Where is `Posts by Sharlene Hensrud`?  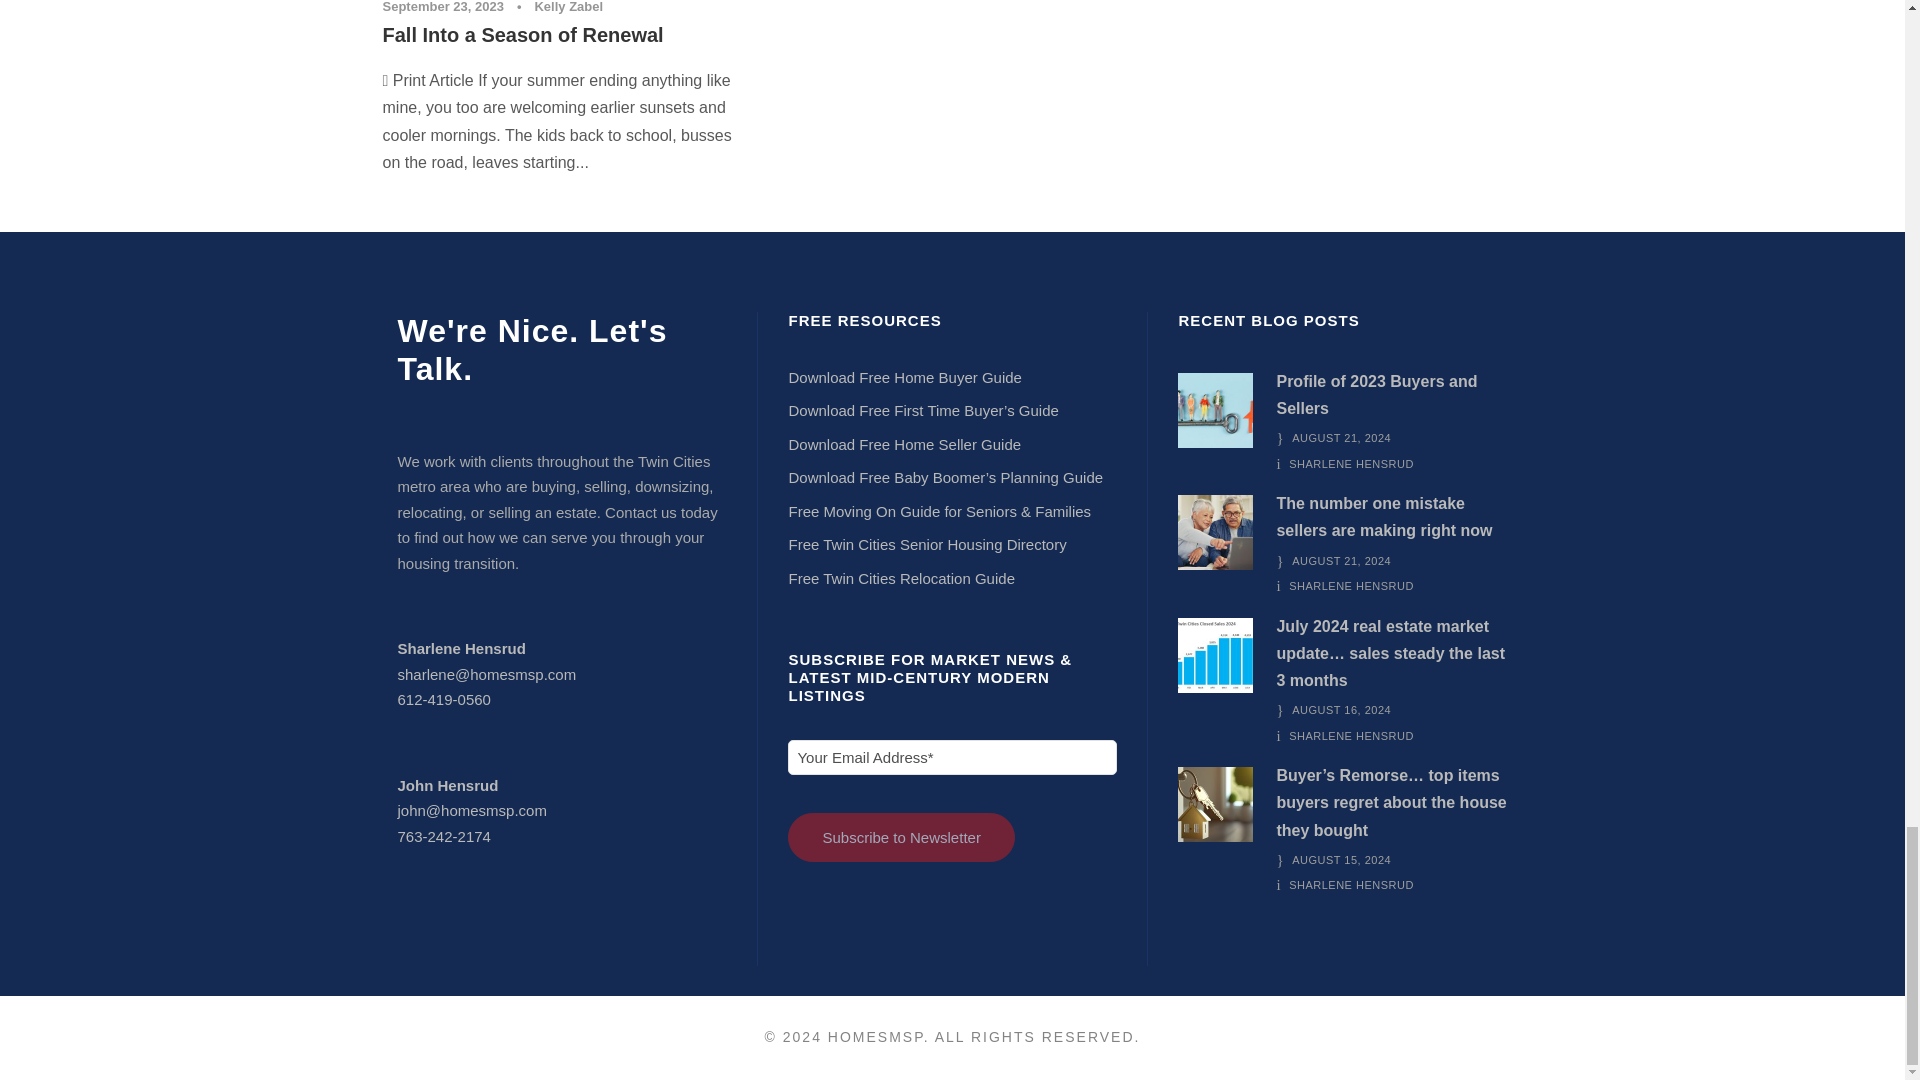
Posts by Sharlene Hensrud is located at coordinates (1350, 585).